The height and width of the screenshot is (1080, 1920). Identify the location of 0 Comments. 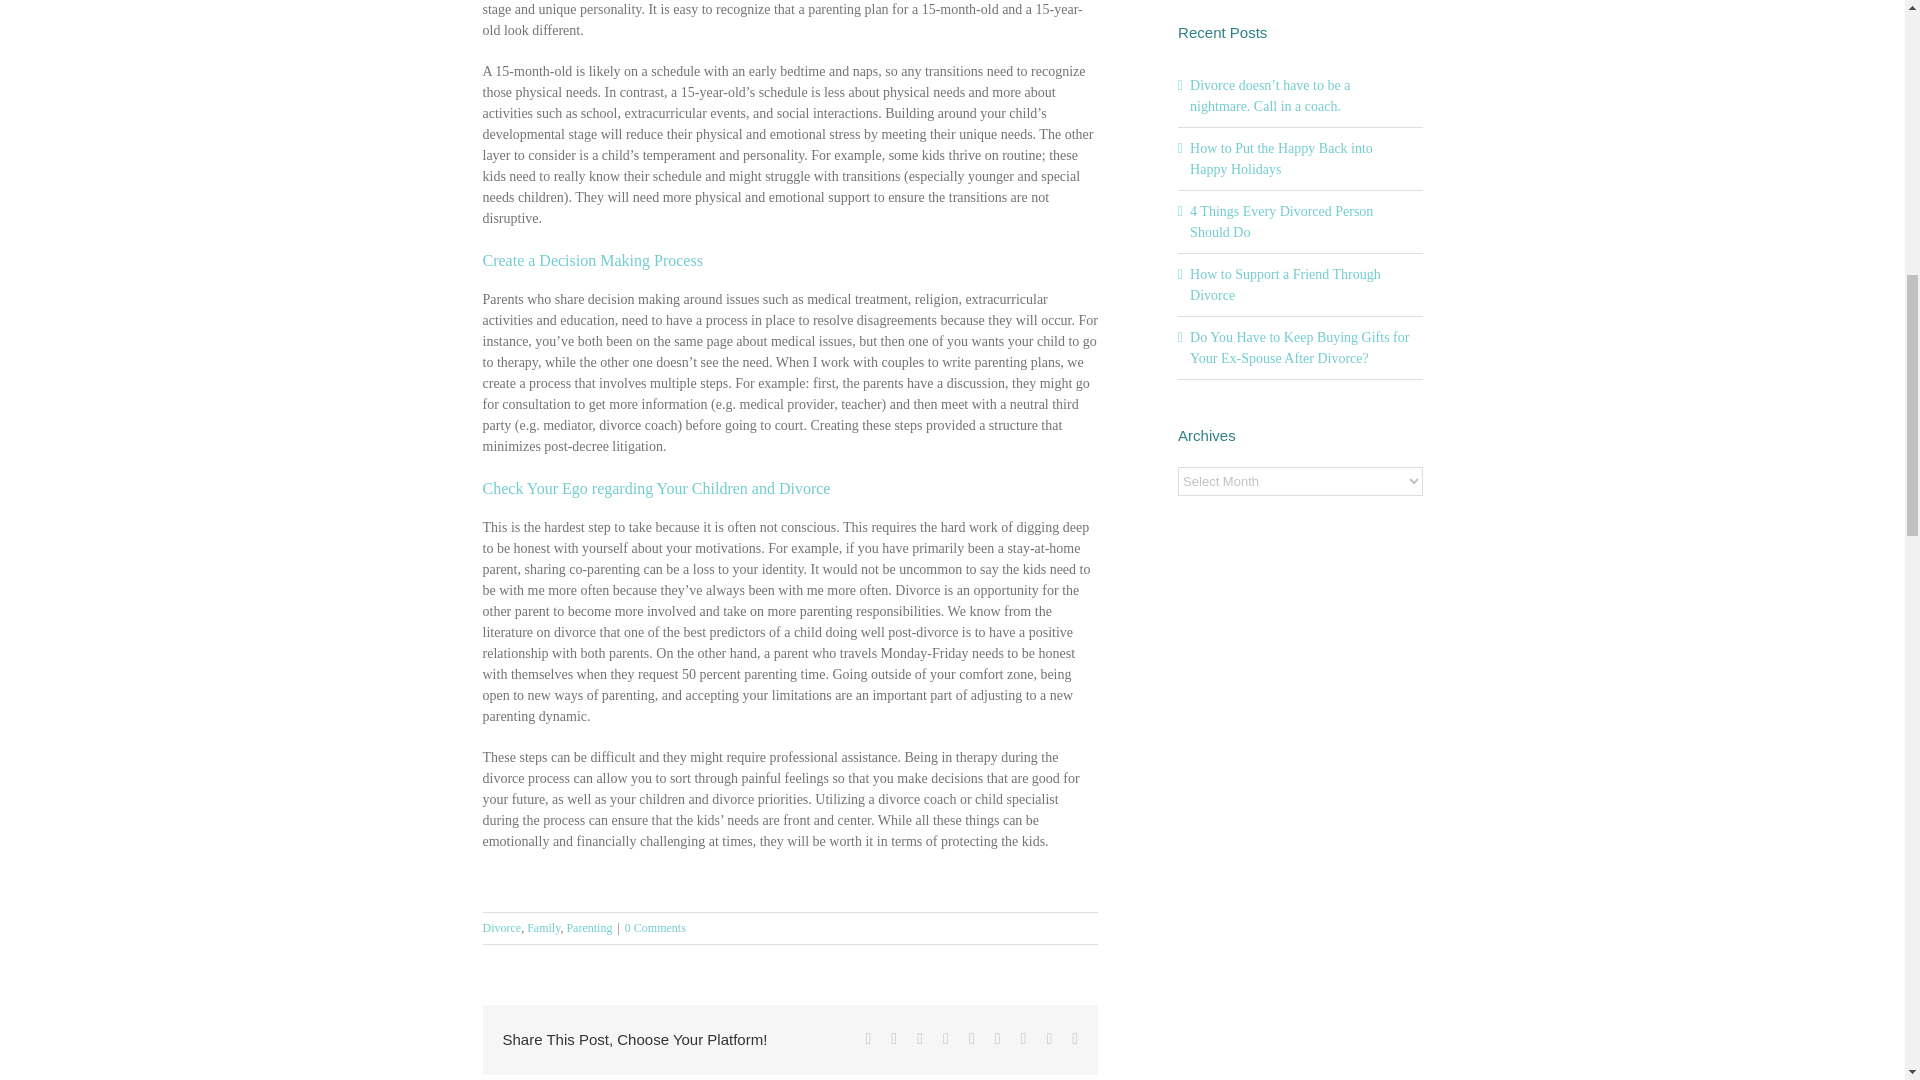
(655, 928).